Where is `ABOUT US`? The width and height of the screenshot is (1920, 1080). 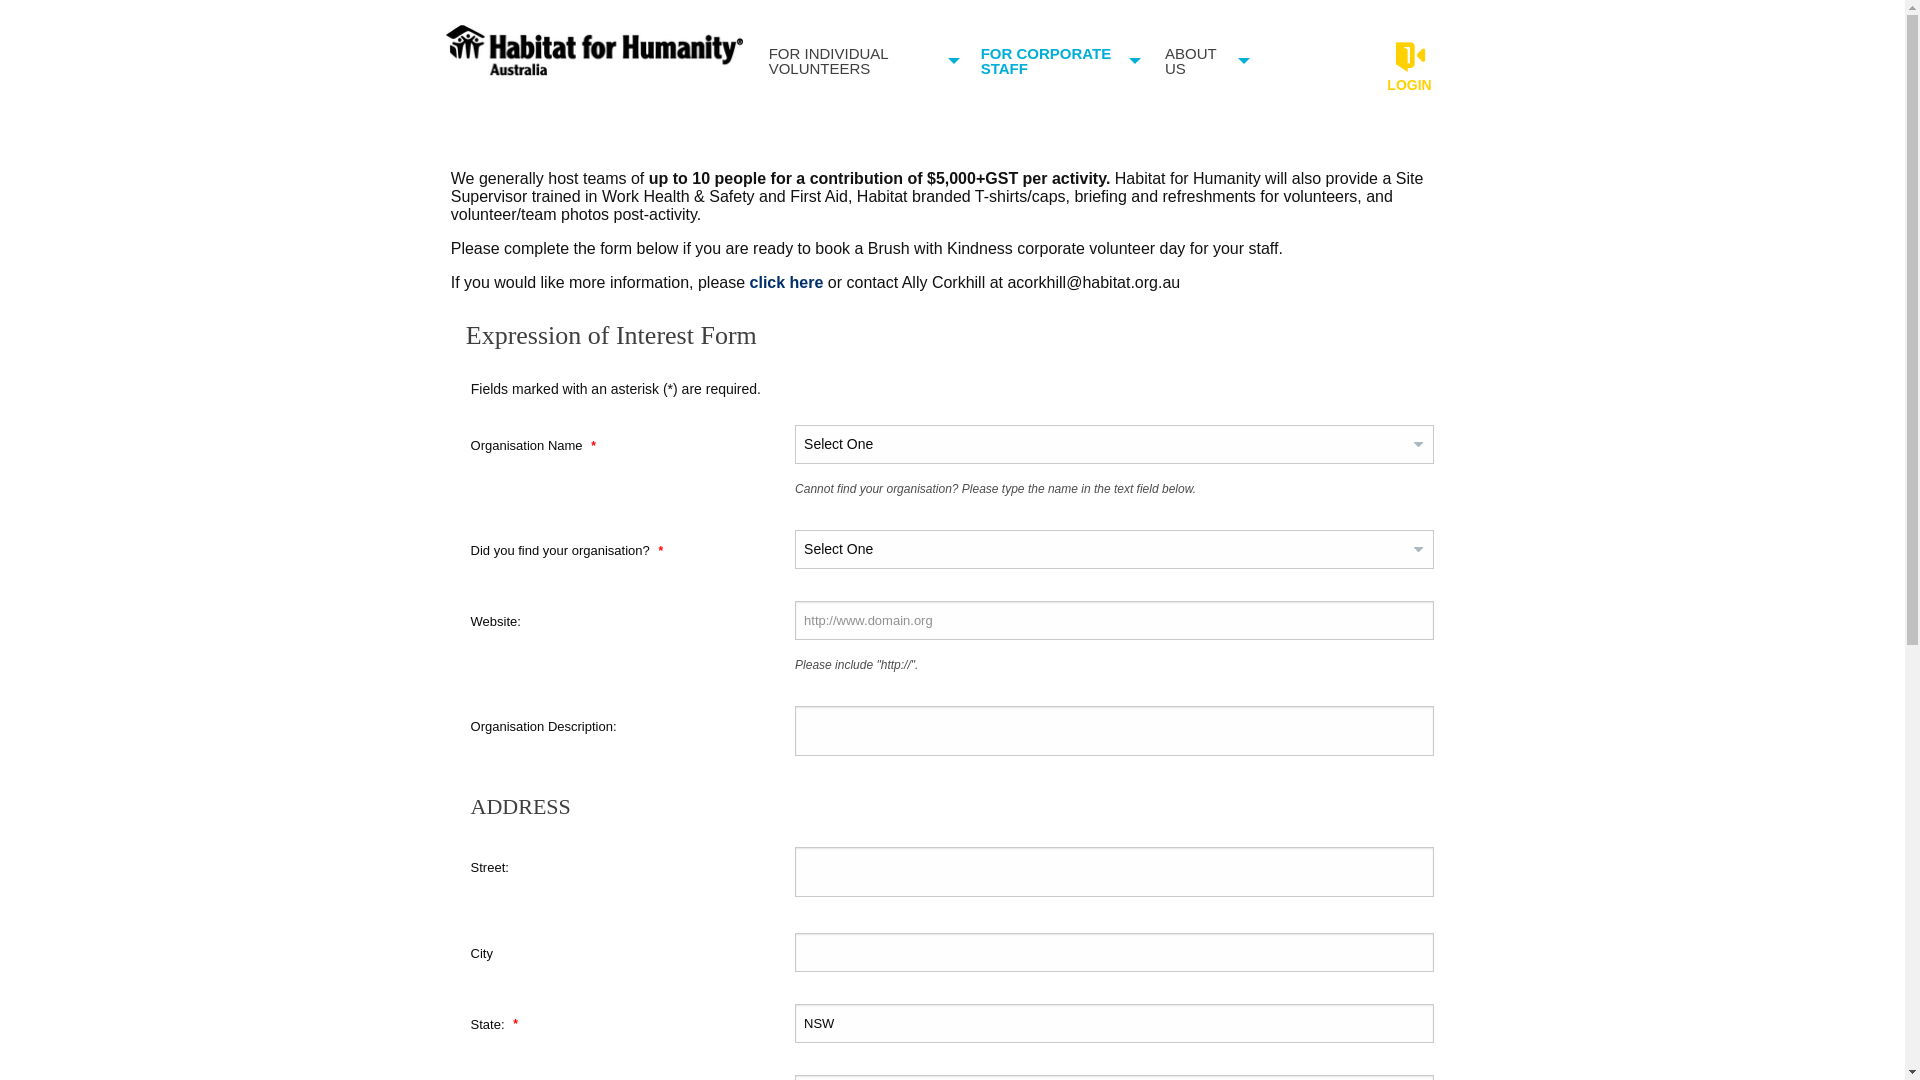
ABOUT US is located at coordinates (1202, 63).